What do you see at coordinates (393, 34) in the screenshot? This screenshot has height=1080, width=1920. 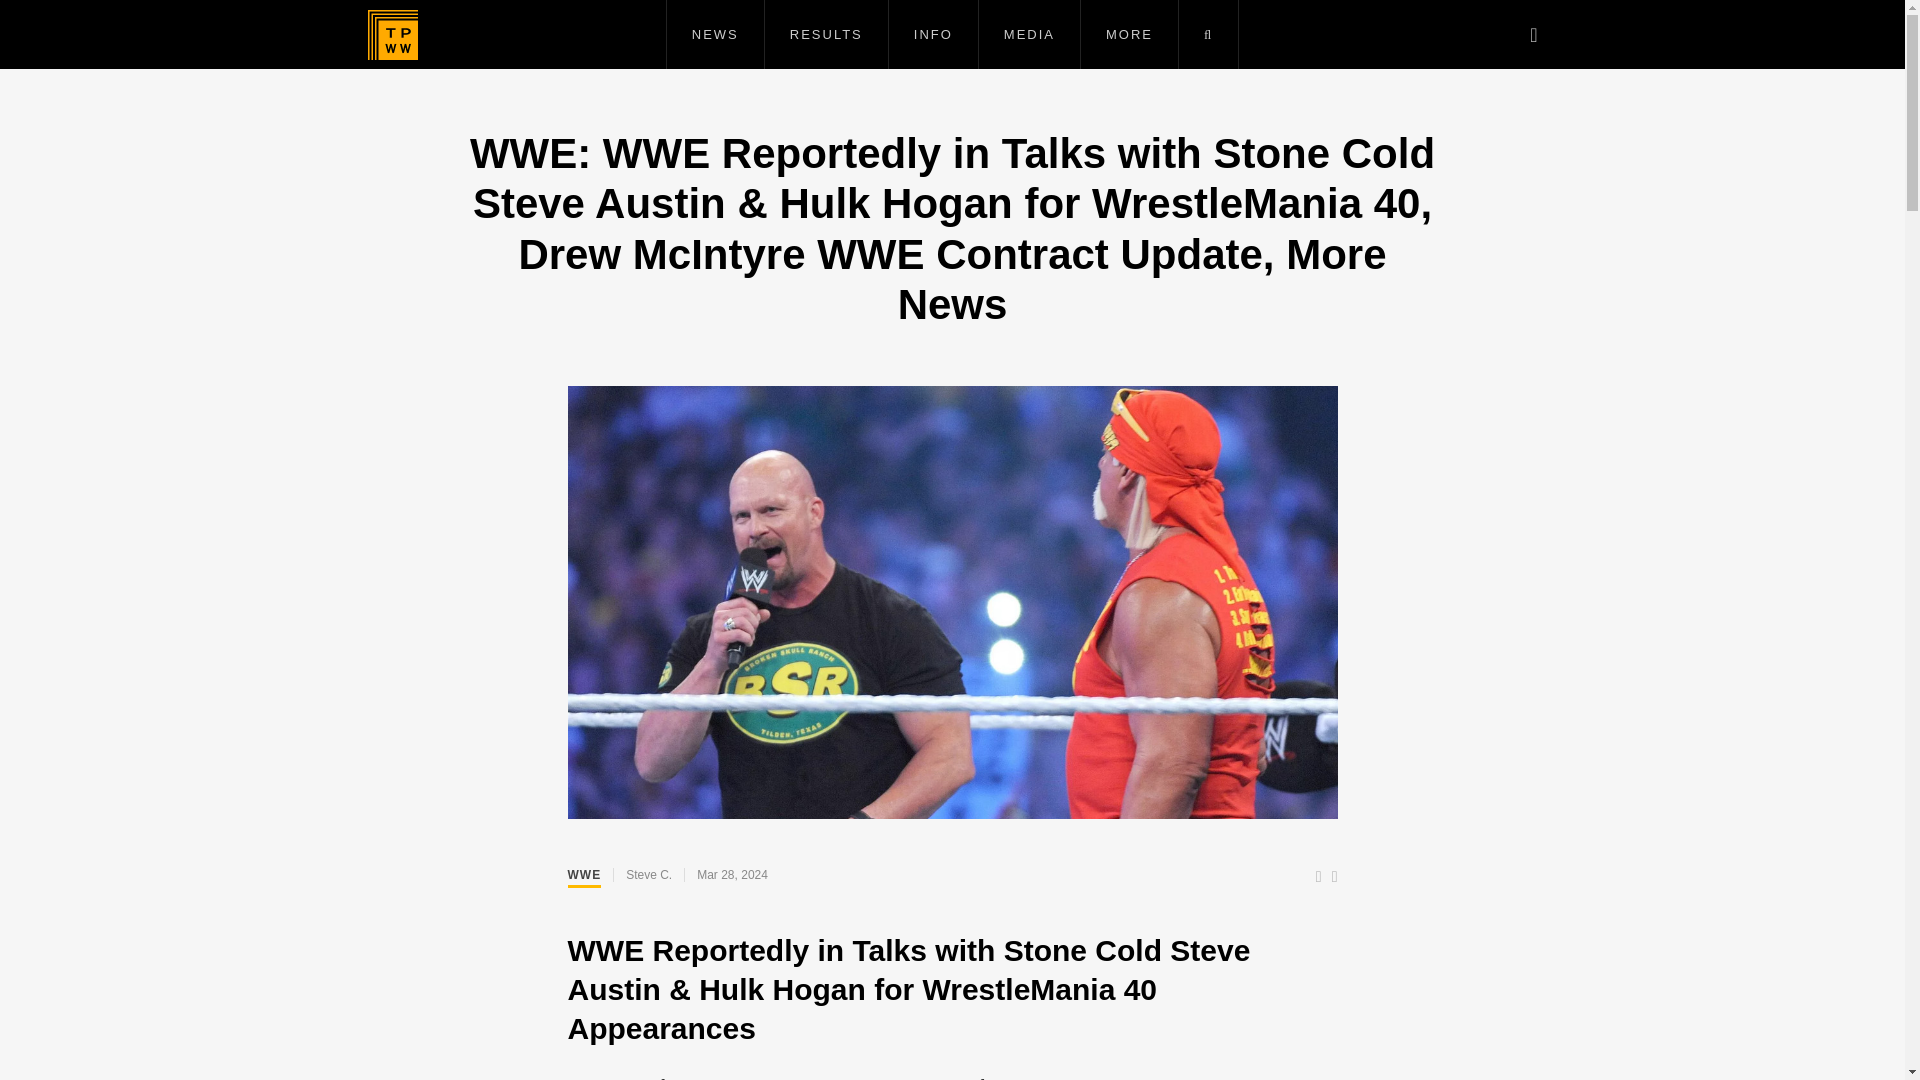 I see `The People's Wrestling Website` at bounding box center [393, 34].